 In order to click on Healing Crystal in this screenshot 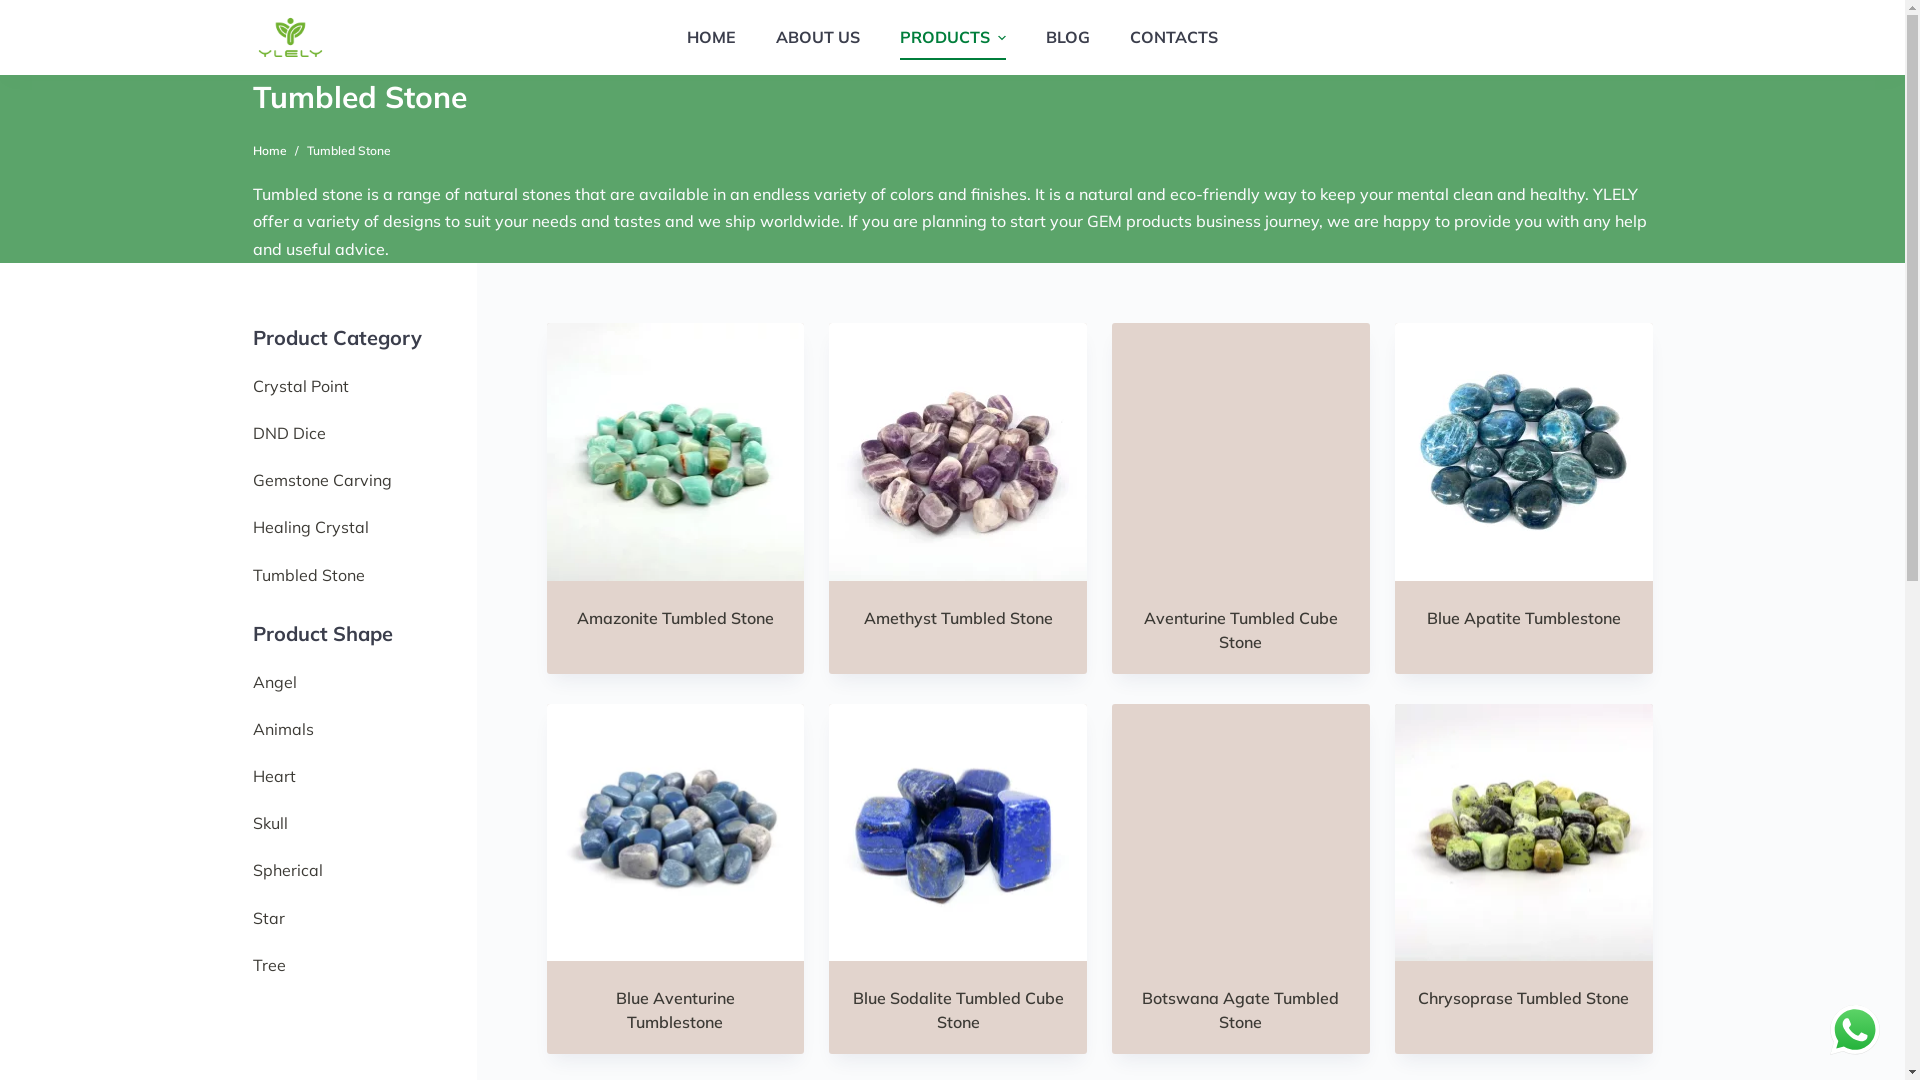, I will do `click(1160, 846)`.